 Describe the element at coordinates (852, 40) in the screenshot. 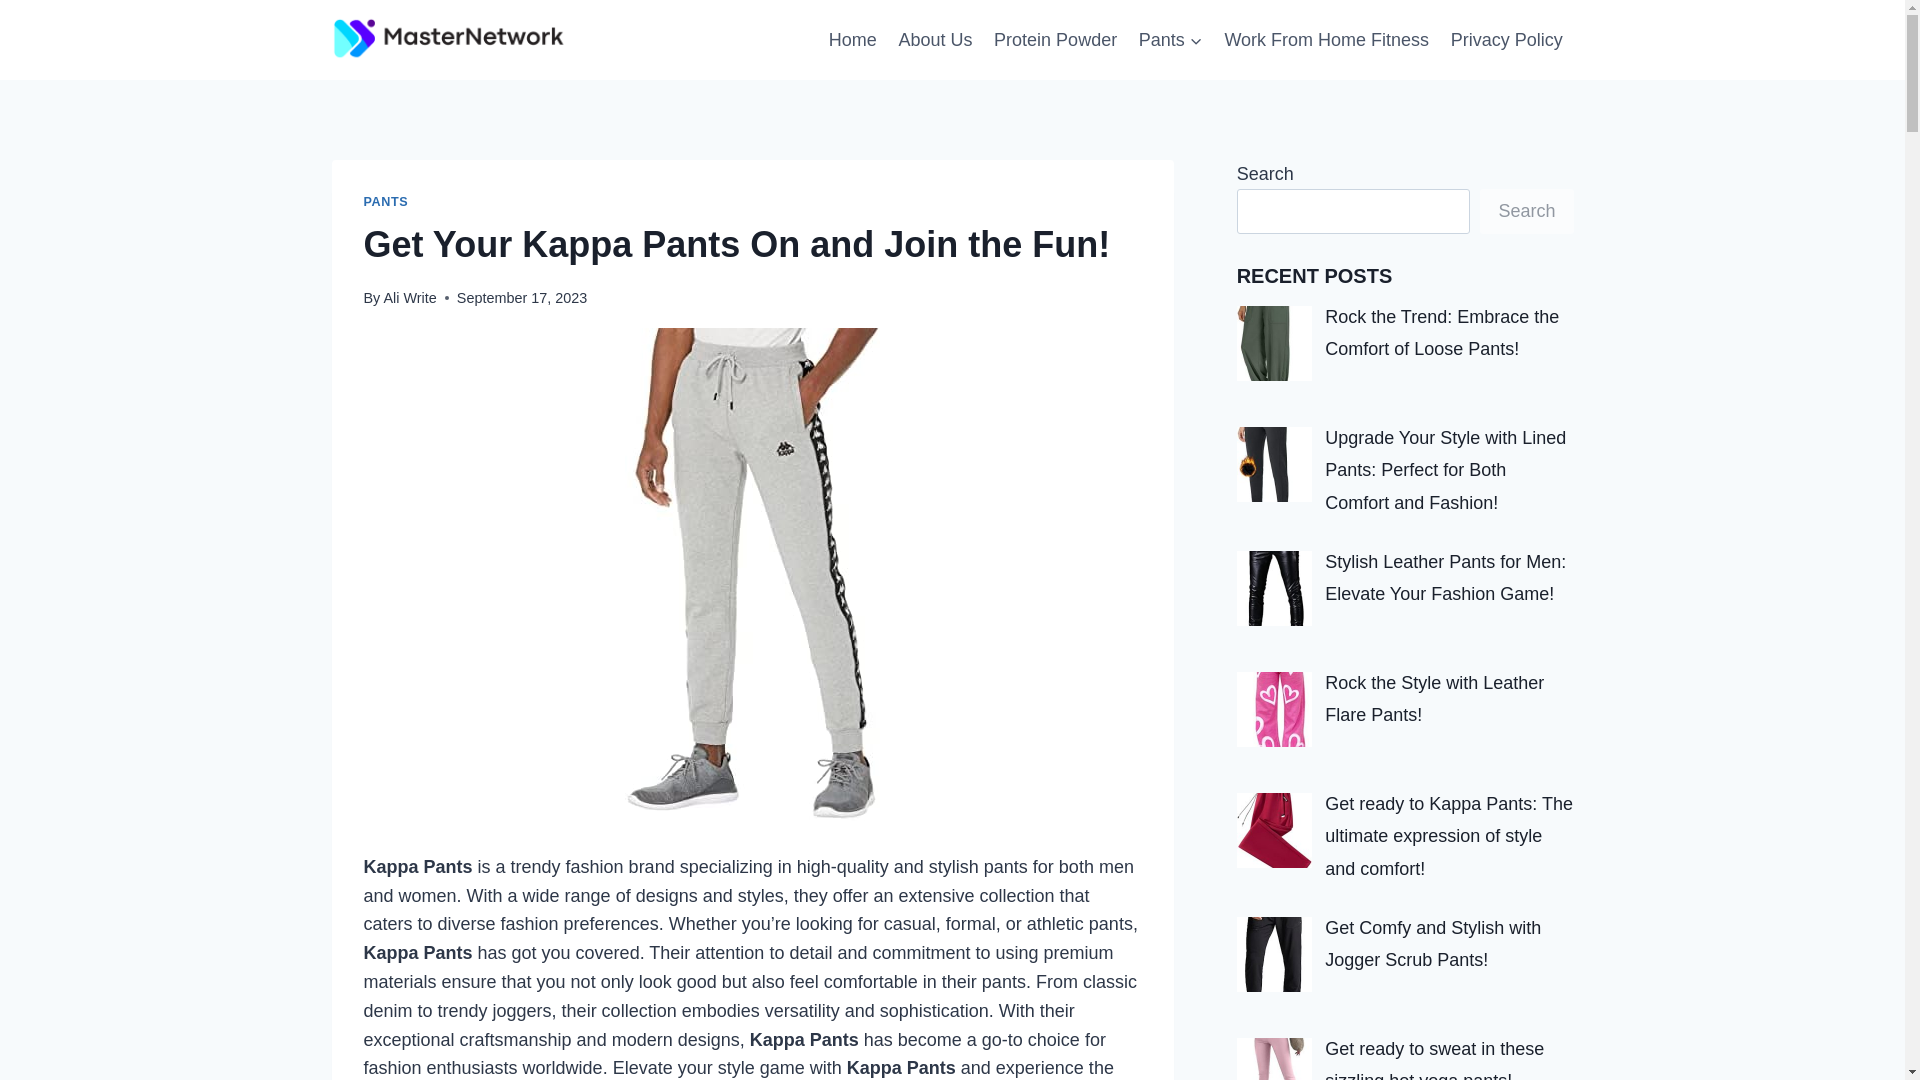

I see `Home` at that location.